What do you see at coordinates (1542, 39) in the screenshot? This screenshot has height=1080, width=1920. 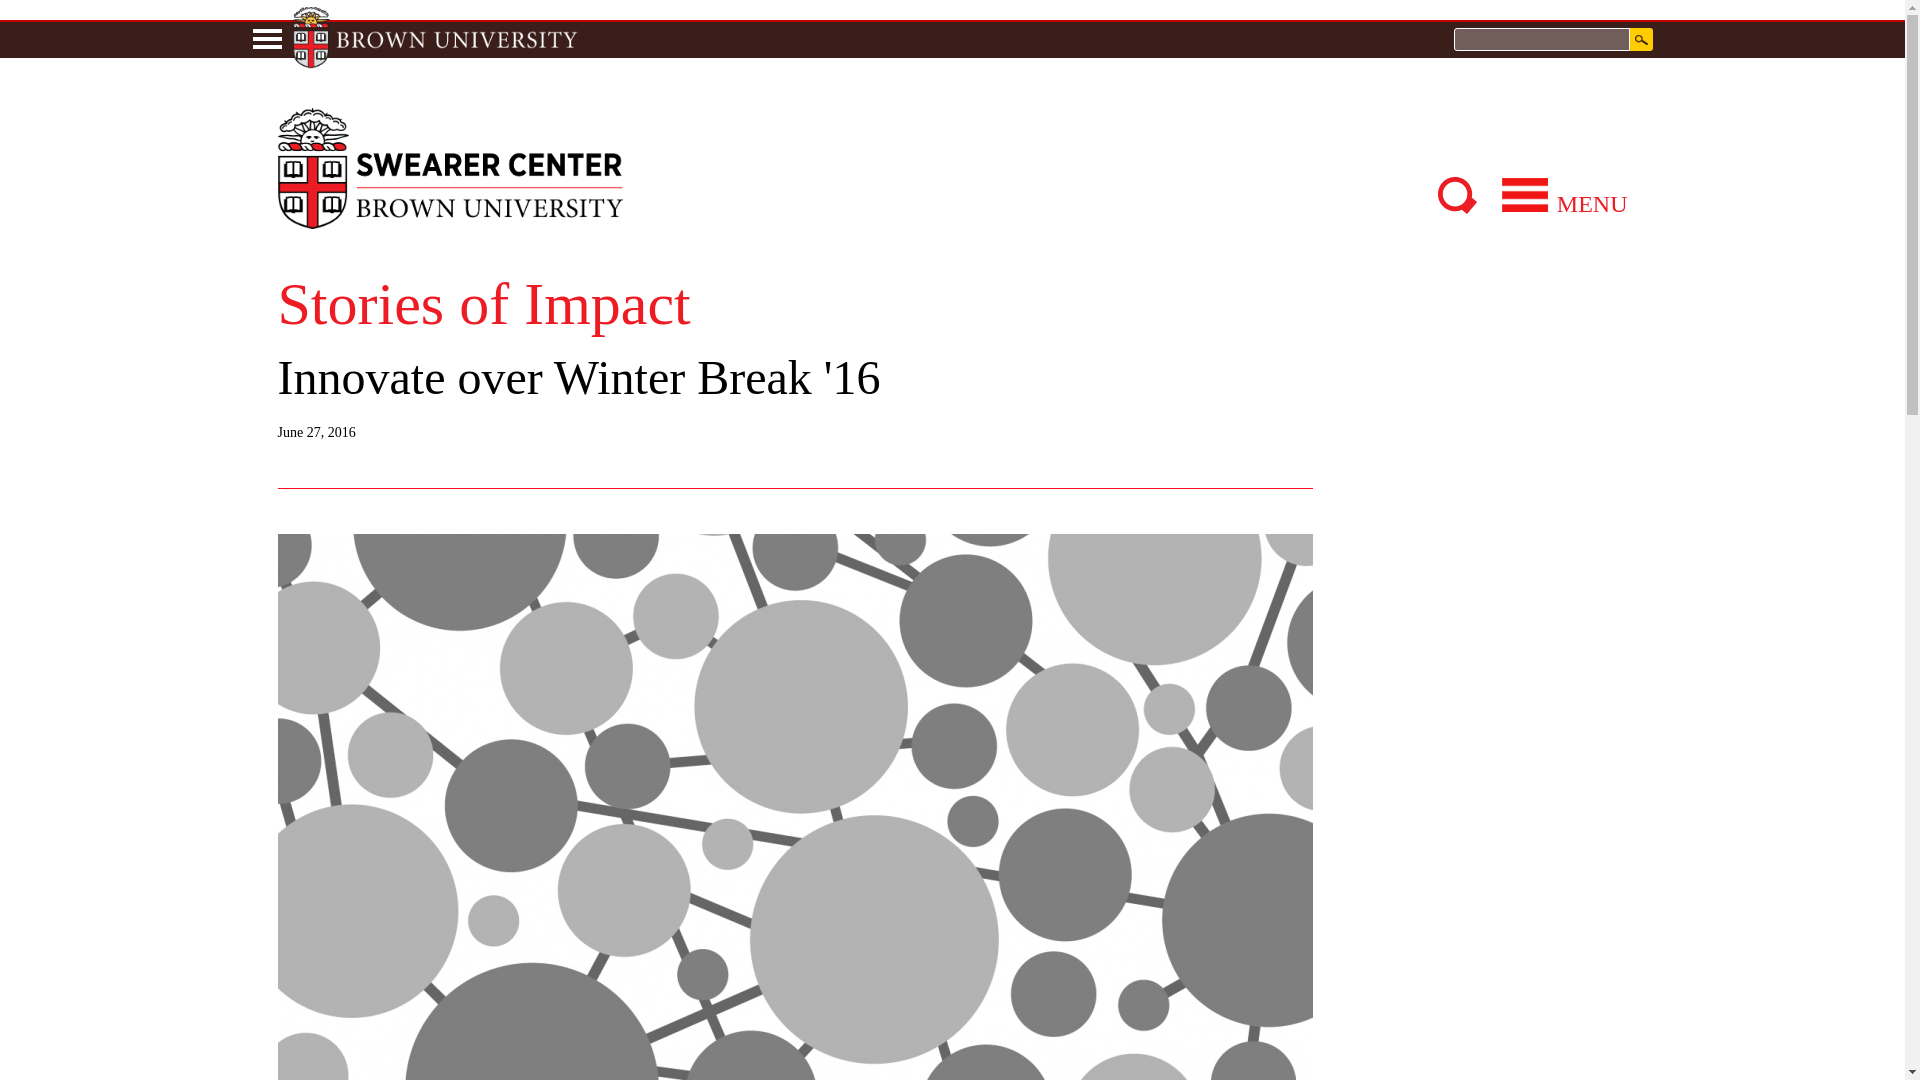 I see `search` at bounding box center [1542, 39].